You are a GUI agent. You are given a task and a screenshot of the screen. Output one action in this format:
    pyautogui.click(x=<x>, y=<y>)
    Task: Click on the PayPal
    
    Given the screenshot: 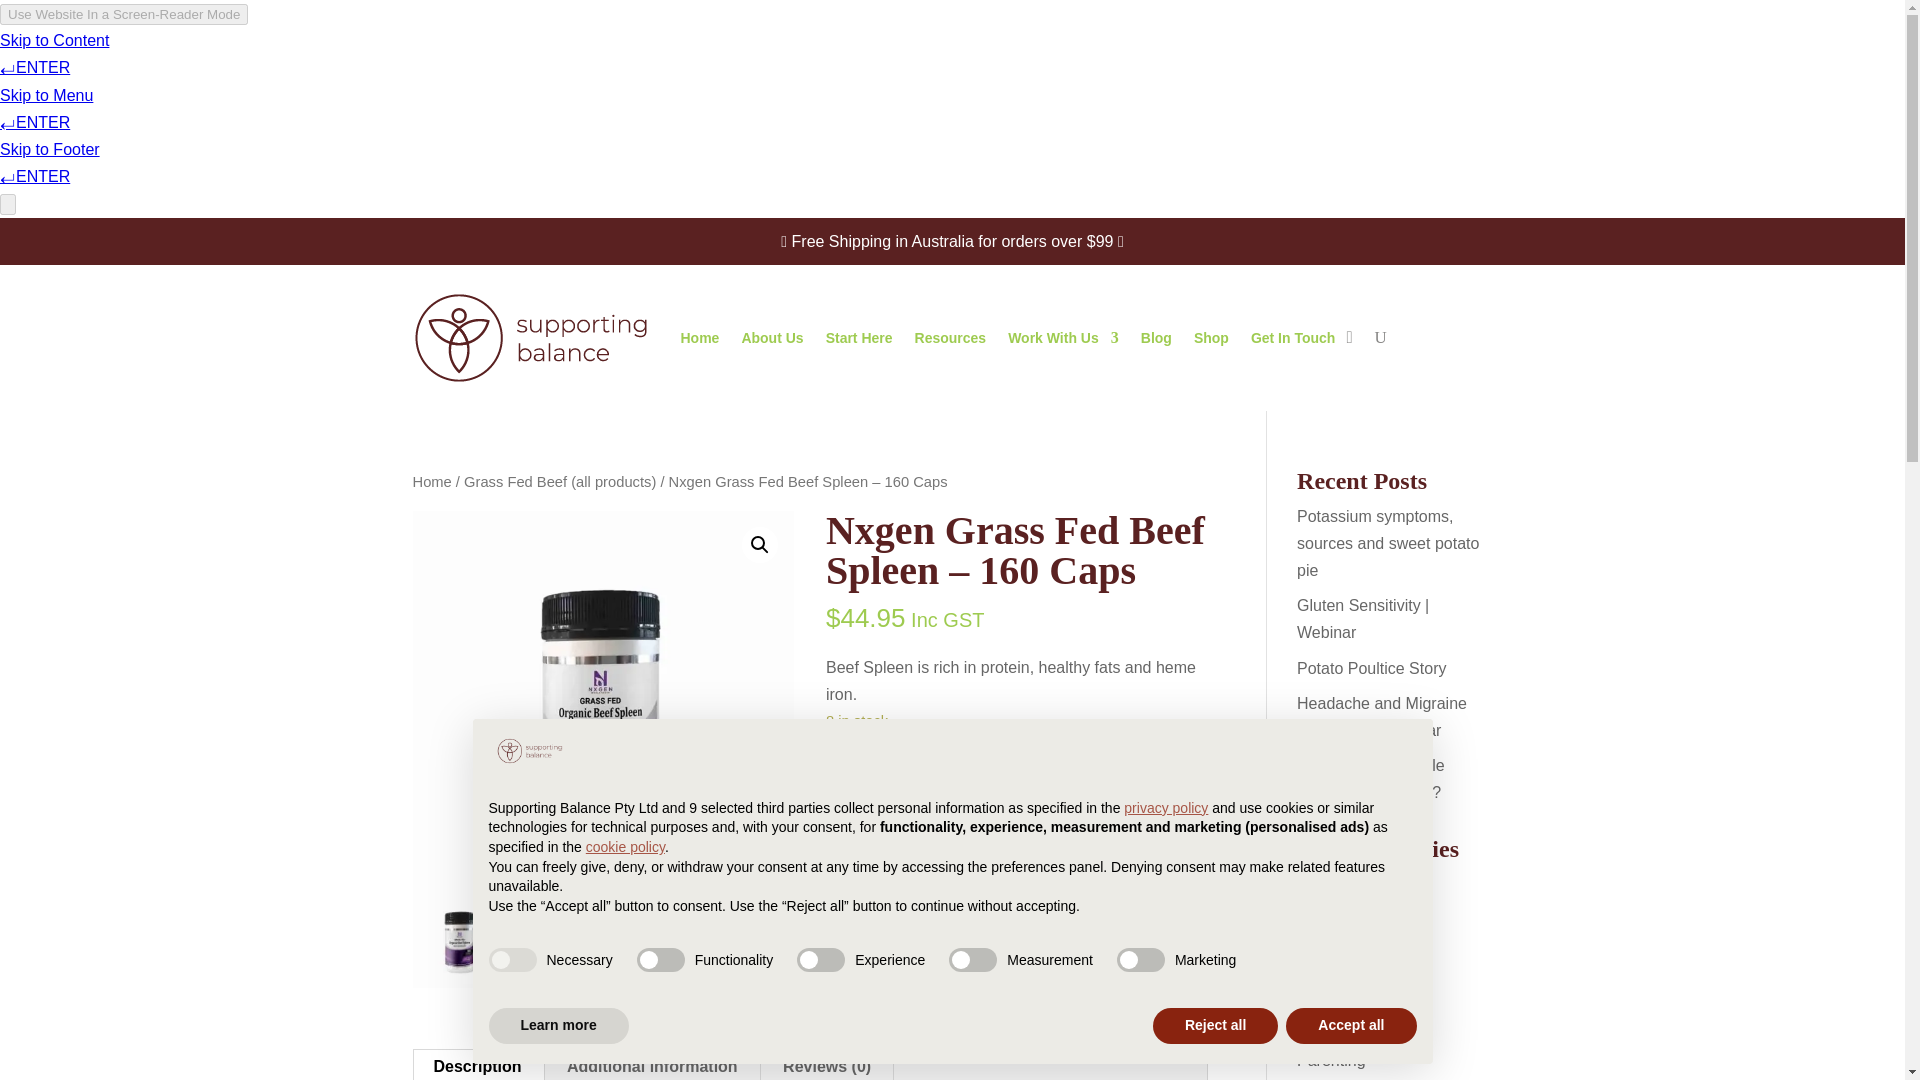 What is the action you would take?
    pyautogui.click(x=1016, y=922)
    